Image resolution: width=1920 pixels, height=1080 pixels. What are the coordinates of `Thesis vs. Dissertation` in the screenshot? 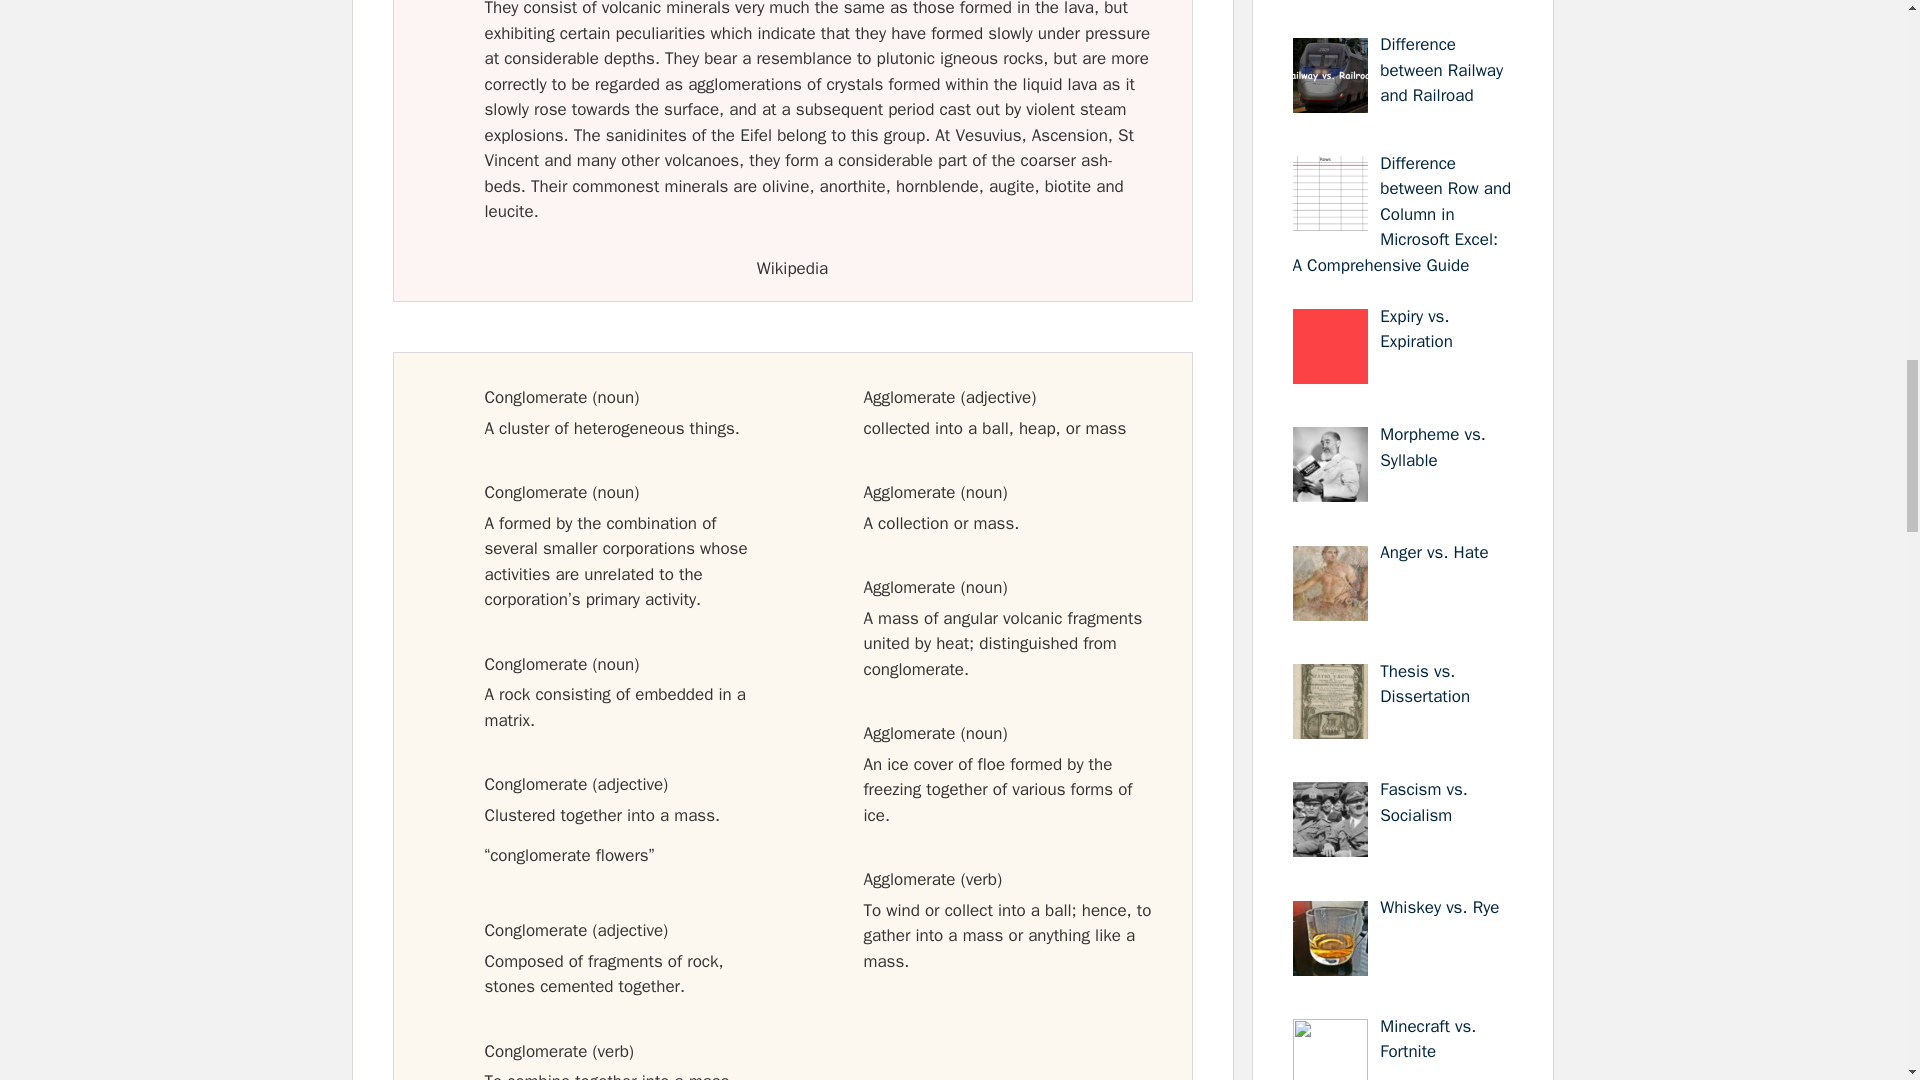 It's located at (1425, 684).